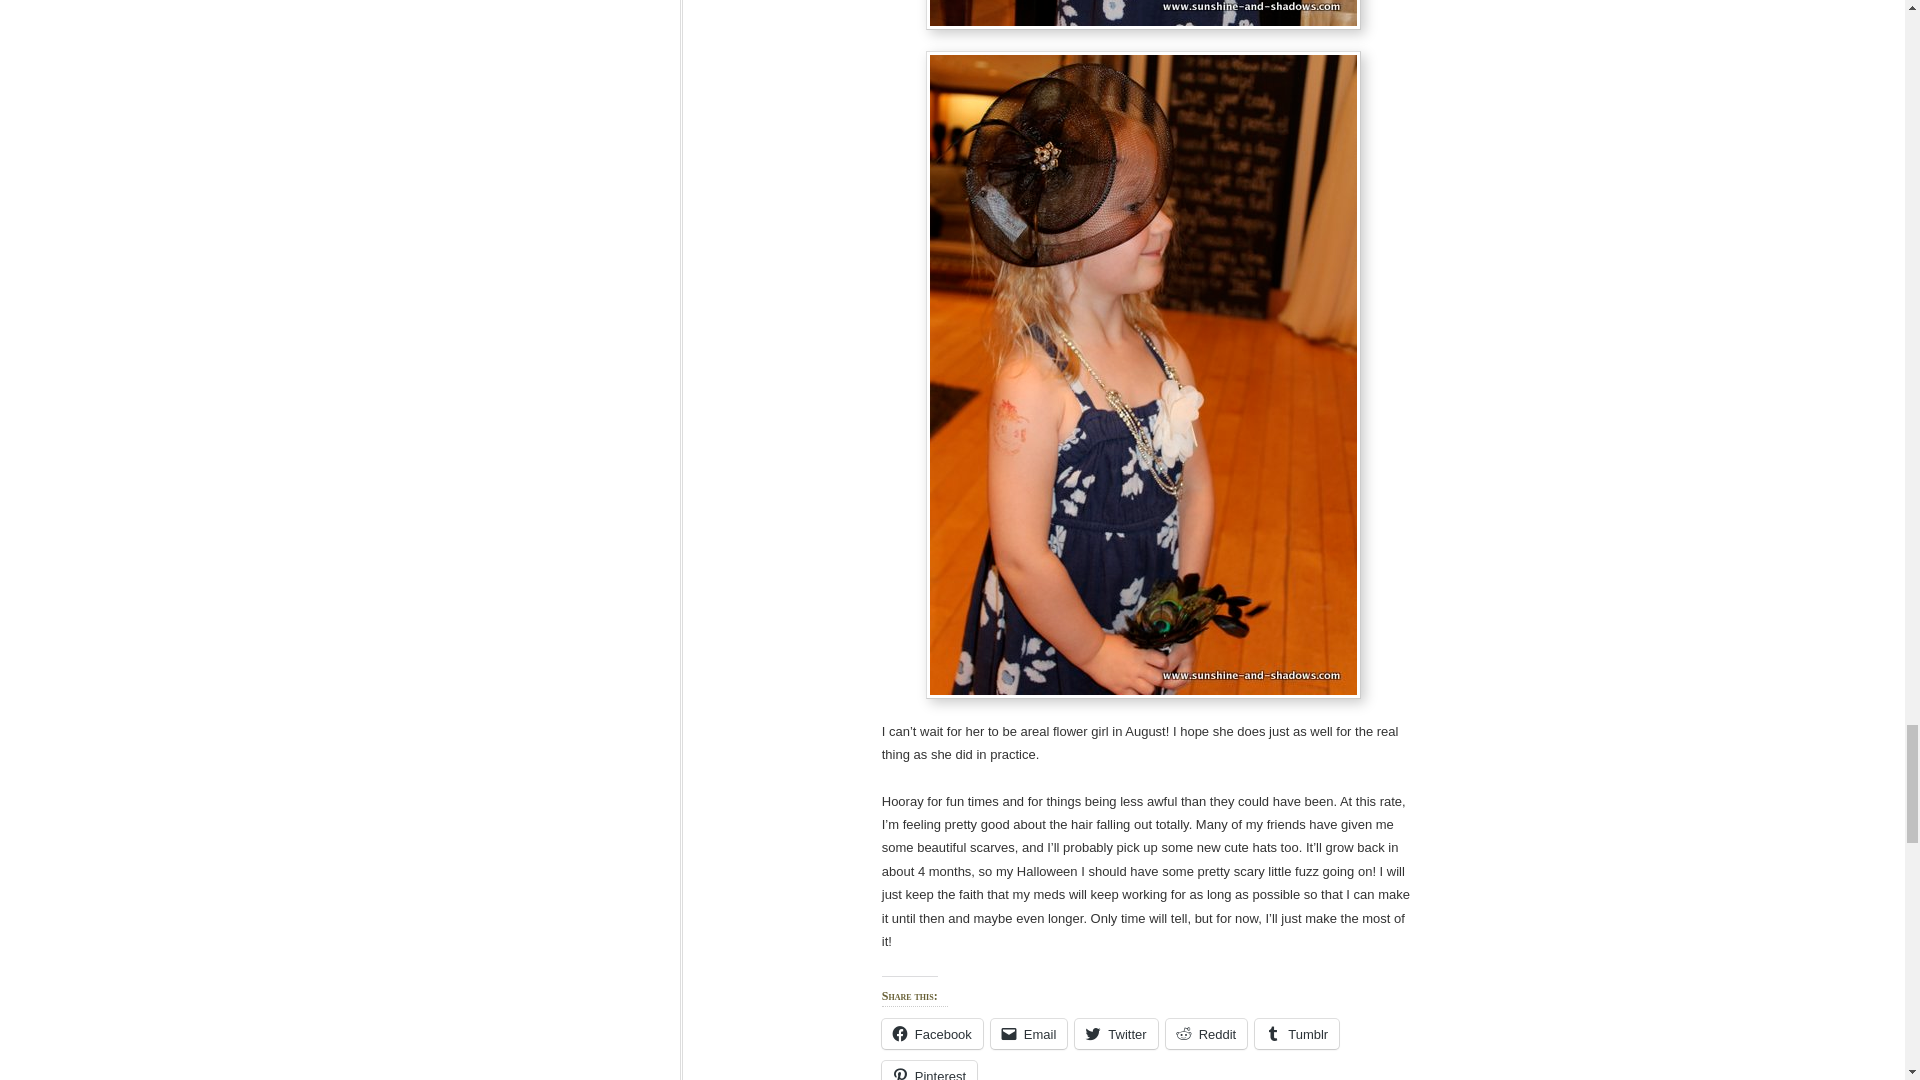  I want to click on Click to share on Pinterest, so click(929, 1070).